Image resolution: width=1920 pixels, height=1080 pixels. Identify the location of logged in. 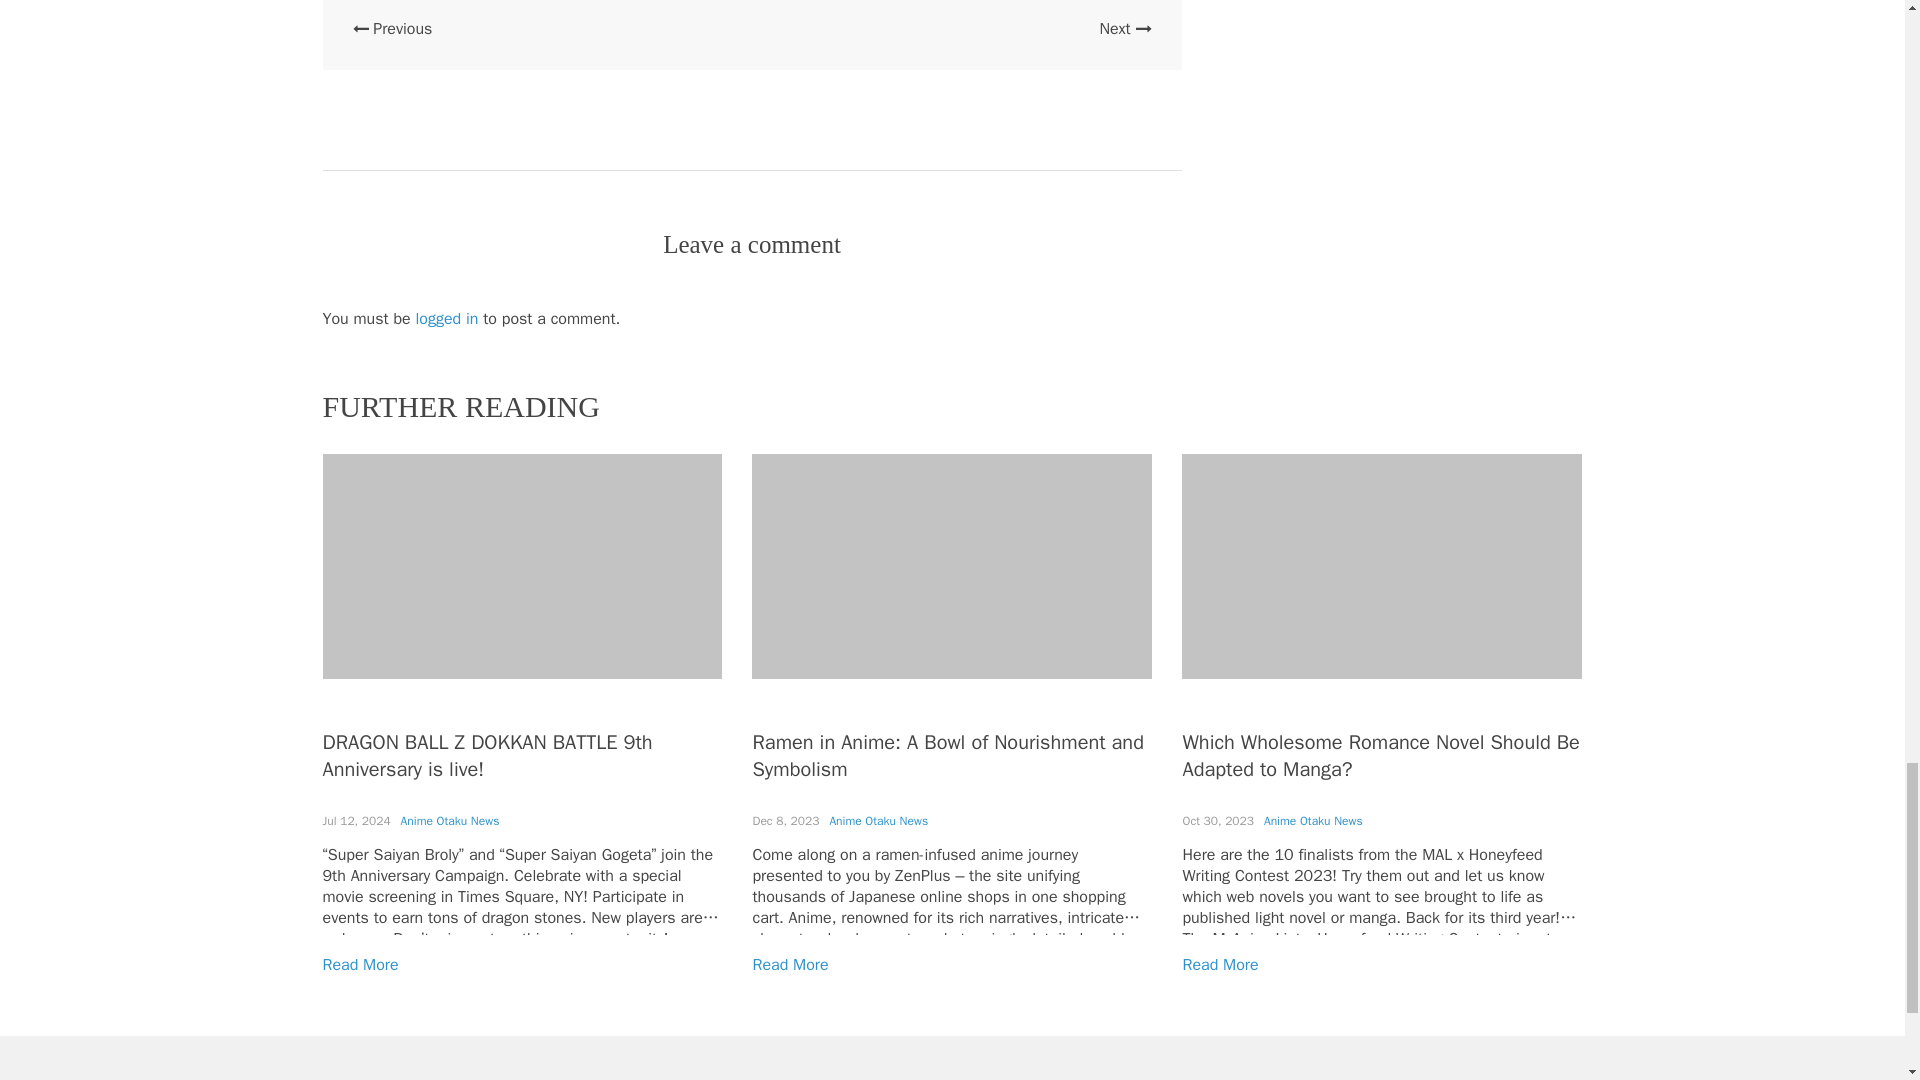
(447, 318).